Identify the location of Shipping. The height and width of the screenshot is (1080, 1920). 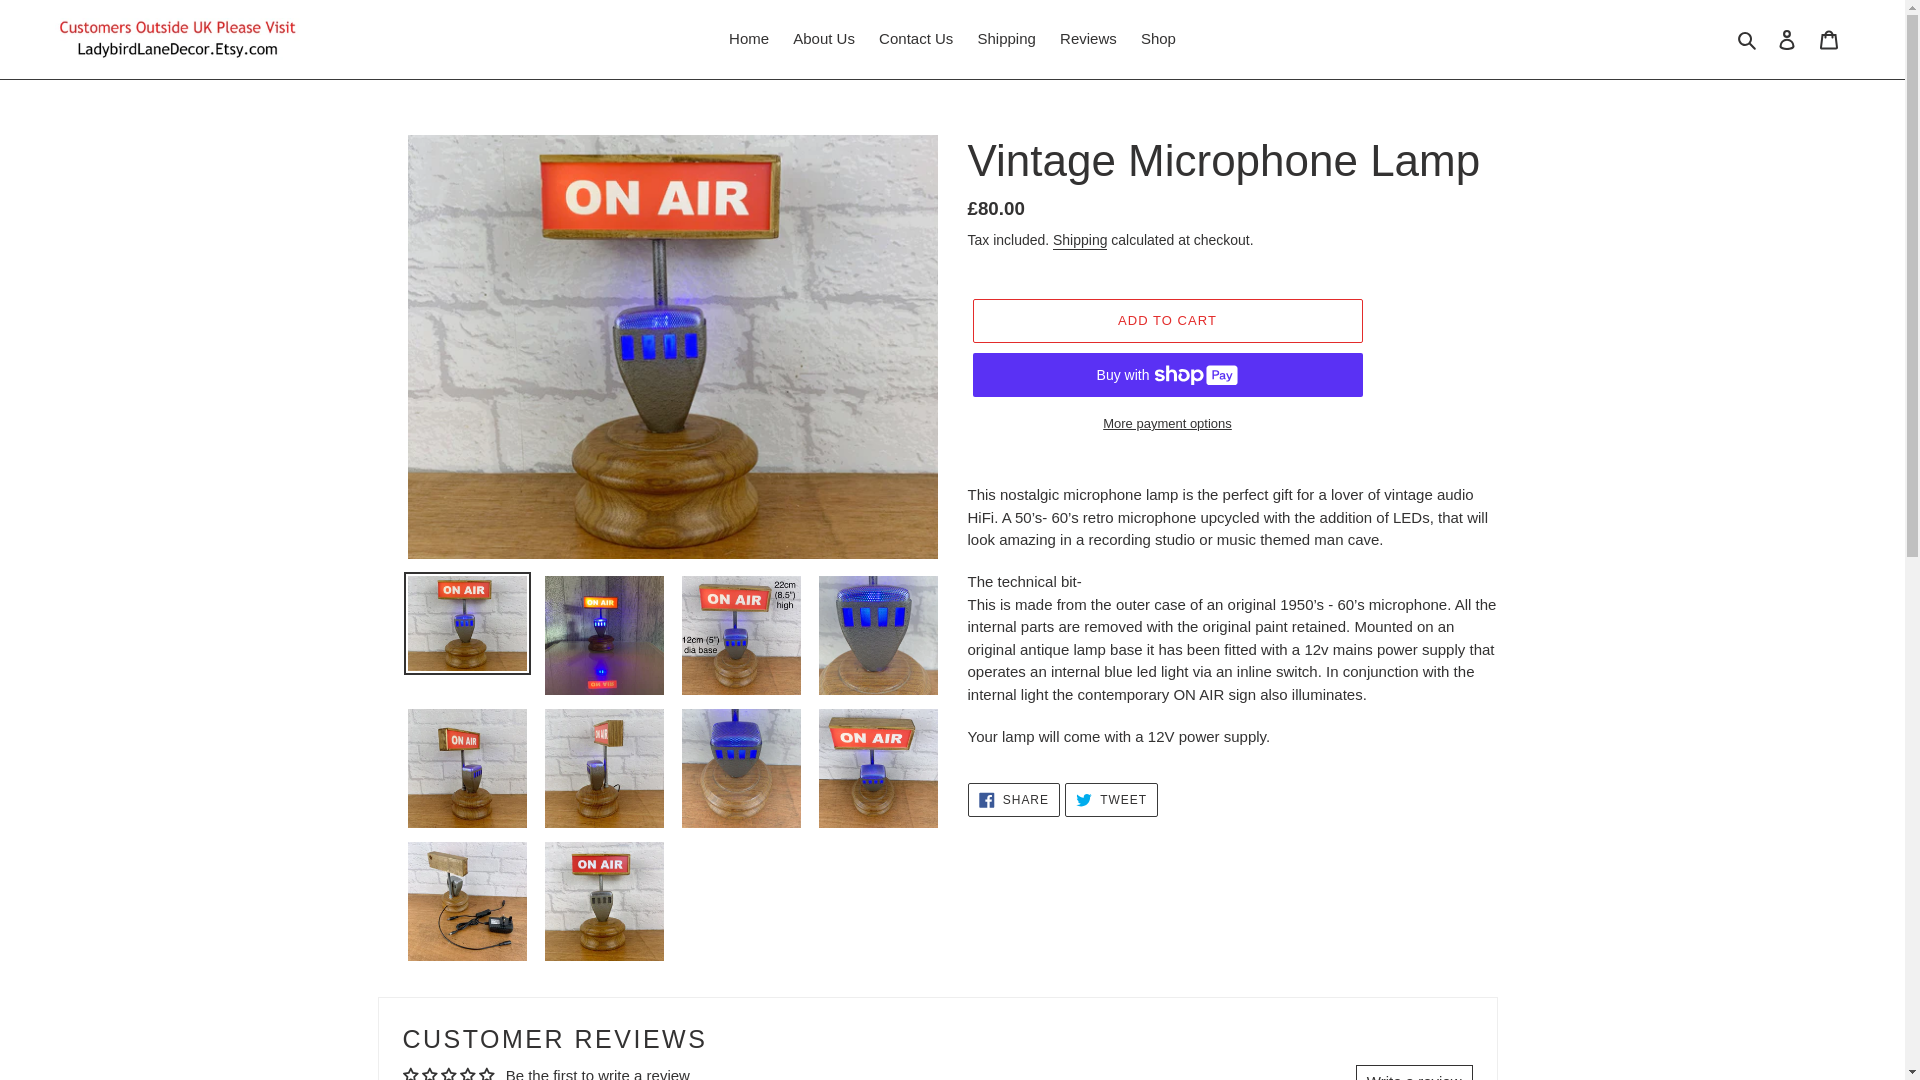
(1080, 240).